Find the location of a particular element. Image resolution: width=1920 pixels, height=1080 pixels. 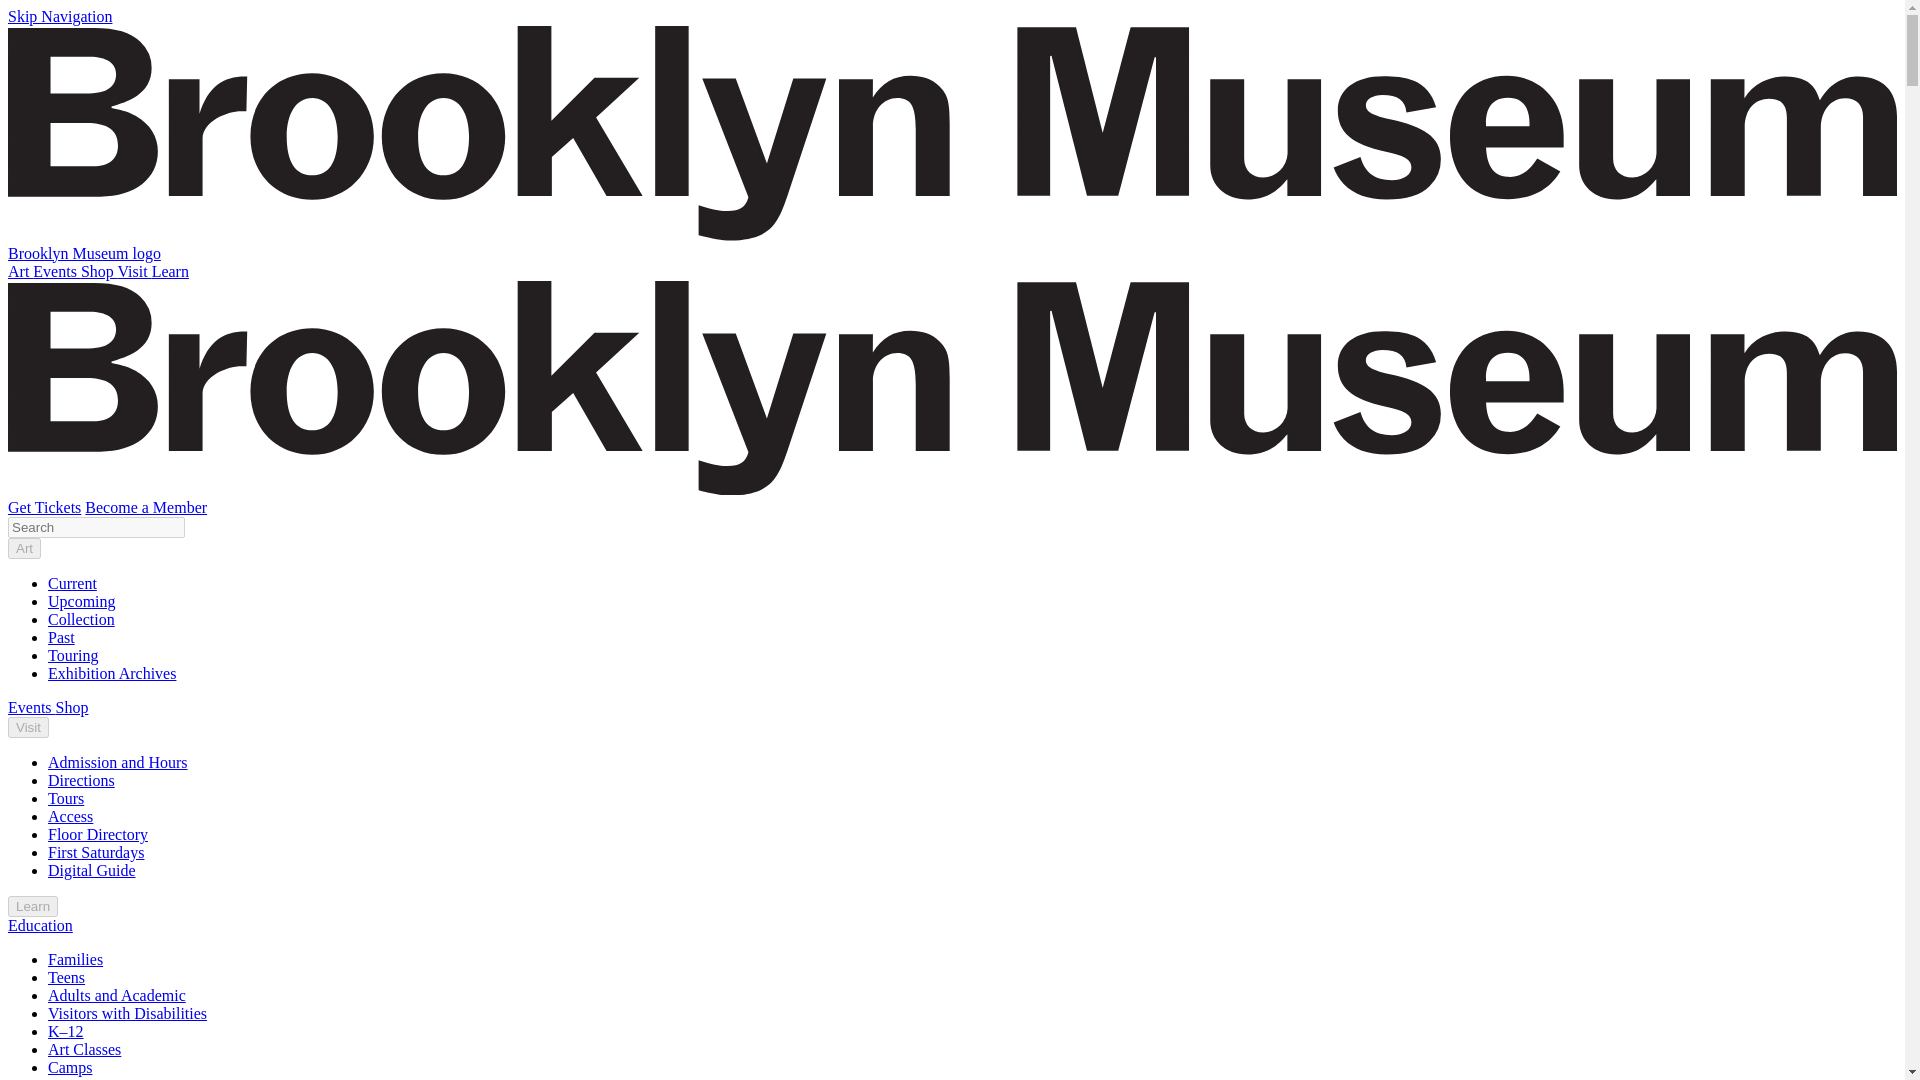

Camps is located at coordinates (70, 1067).